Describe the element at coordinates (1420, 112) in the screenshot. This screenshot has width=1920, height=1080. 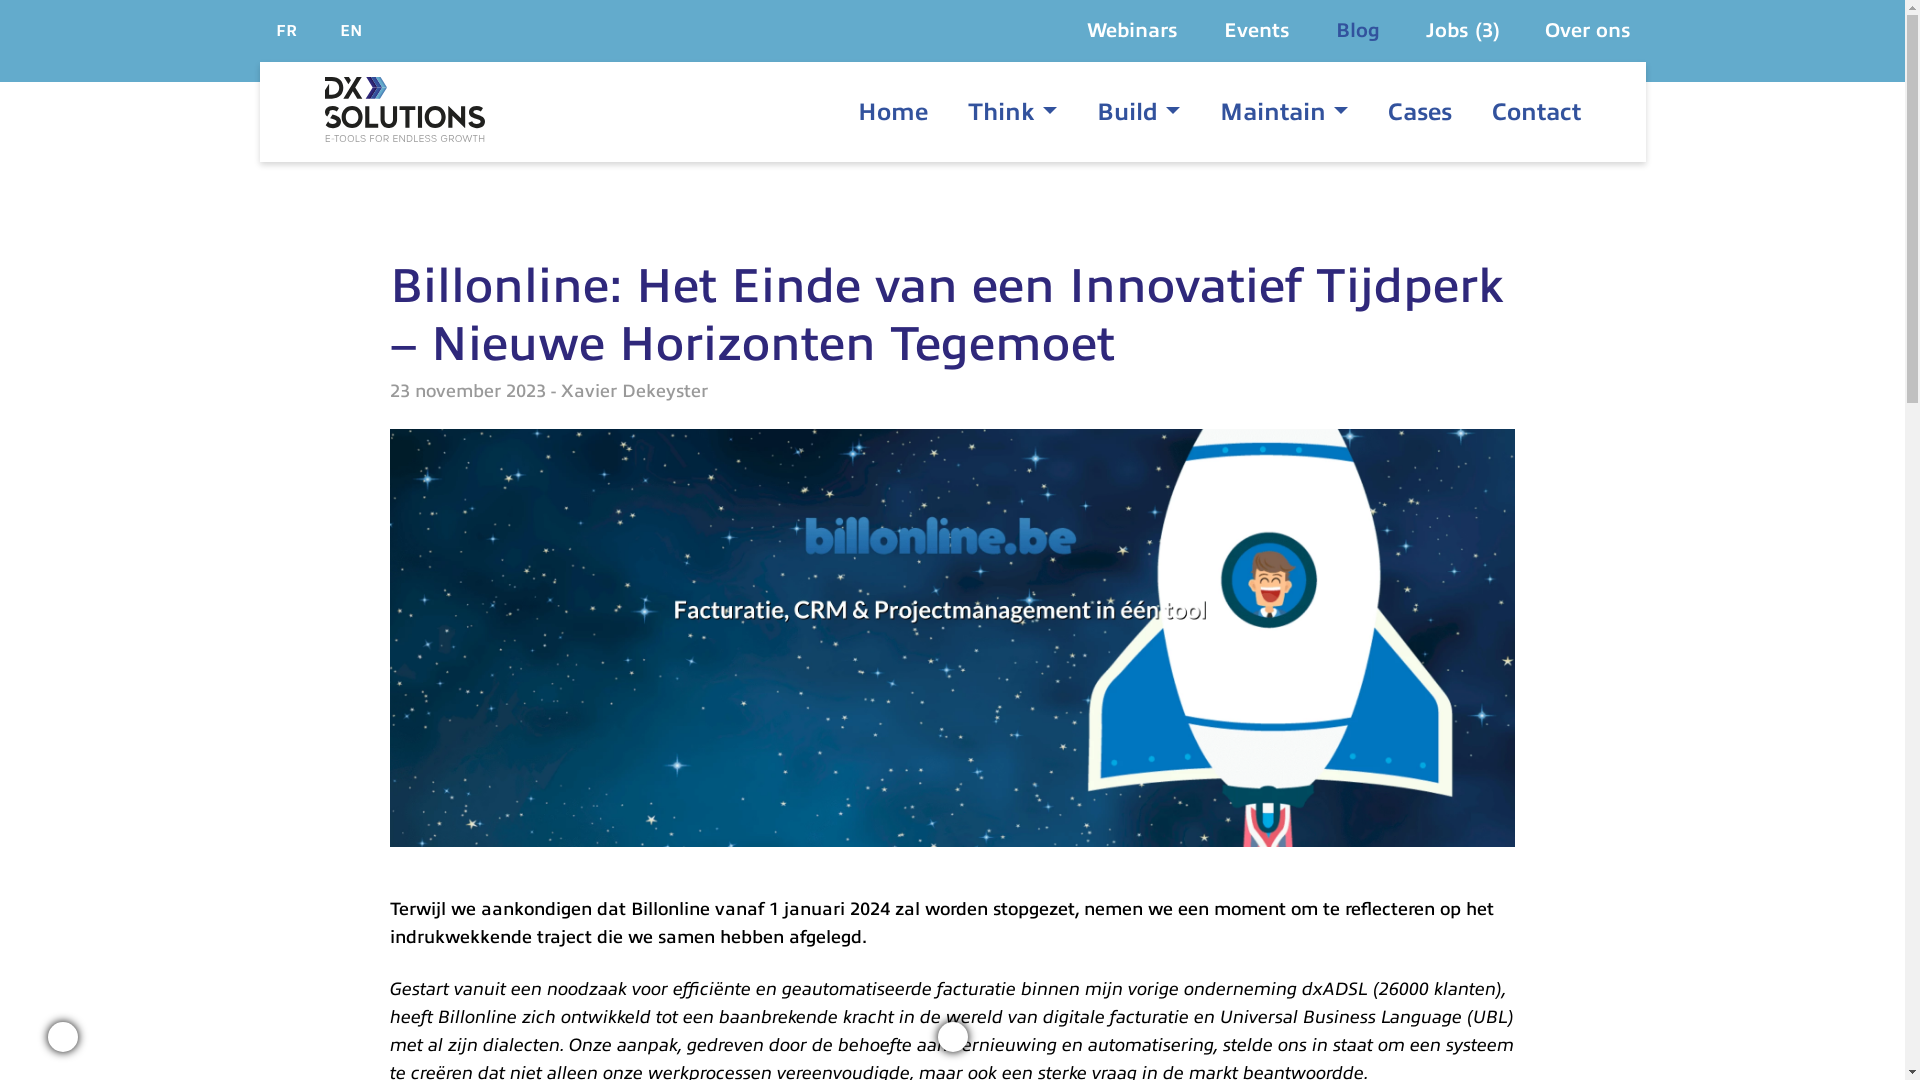
I see `Cases` at that location.